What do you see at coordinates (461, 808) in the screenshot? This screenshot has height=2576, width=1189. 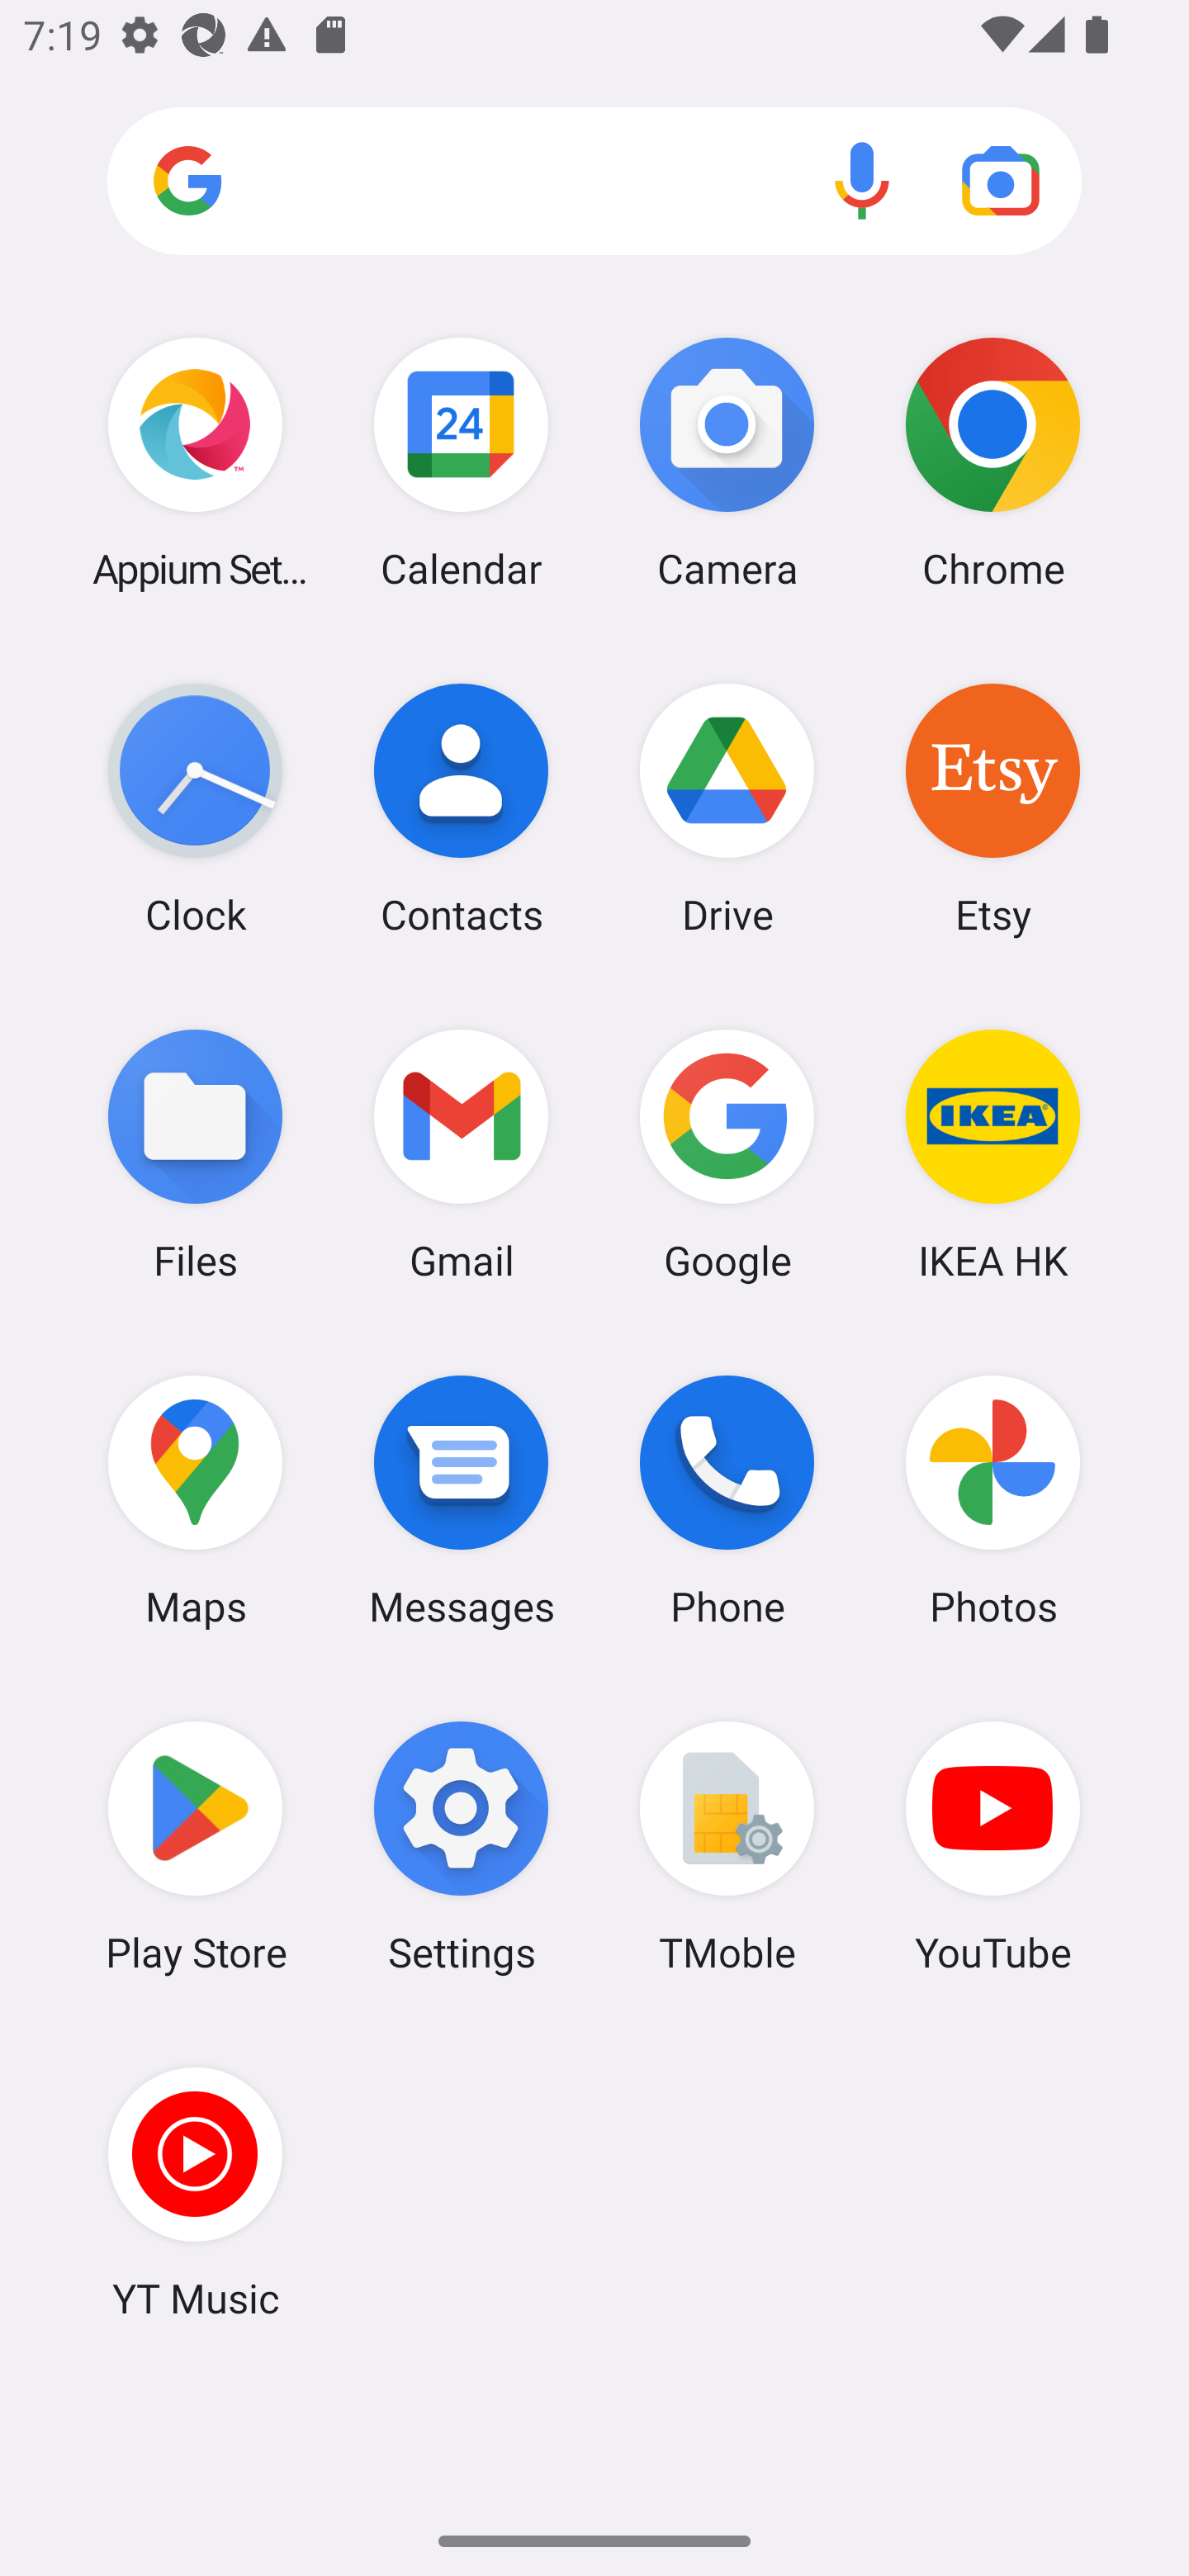 I see `Contacts` at bounding box center [461, 808].